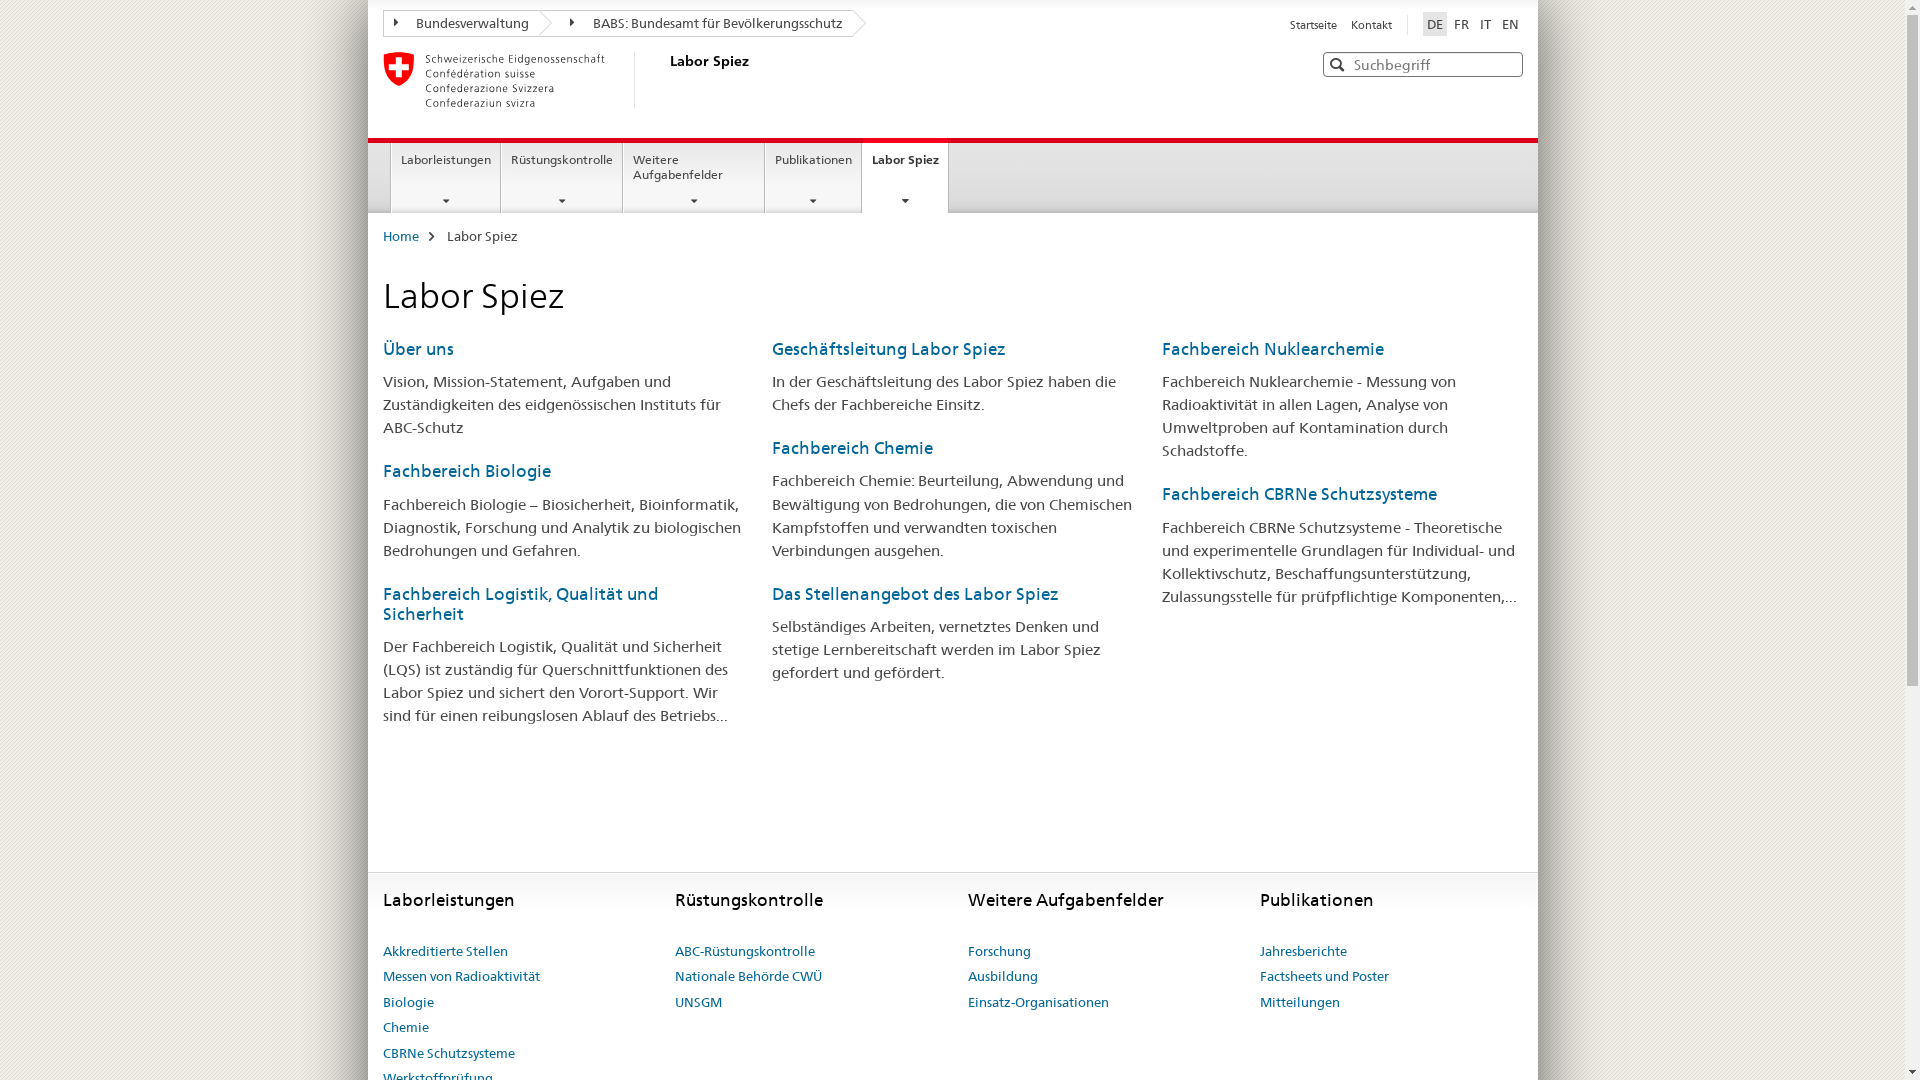 This screenshot has width=1920, height=1080. I want to click on Fachbereich Chemie, so click(852, 448).